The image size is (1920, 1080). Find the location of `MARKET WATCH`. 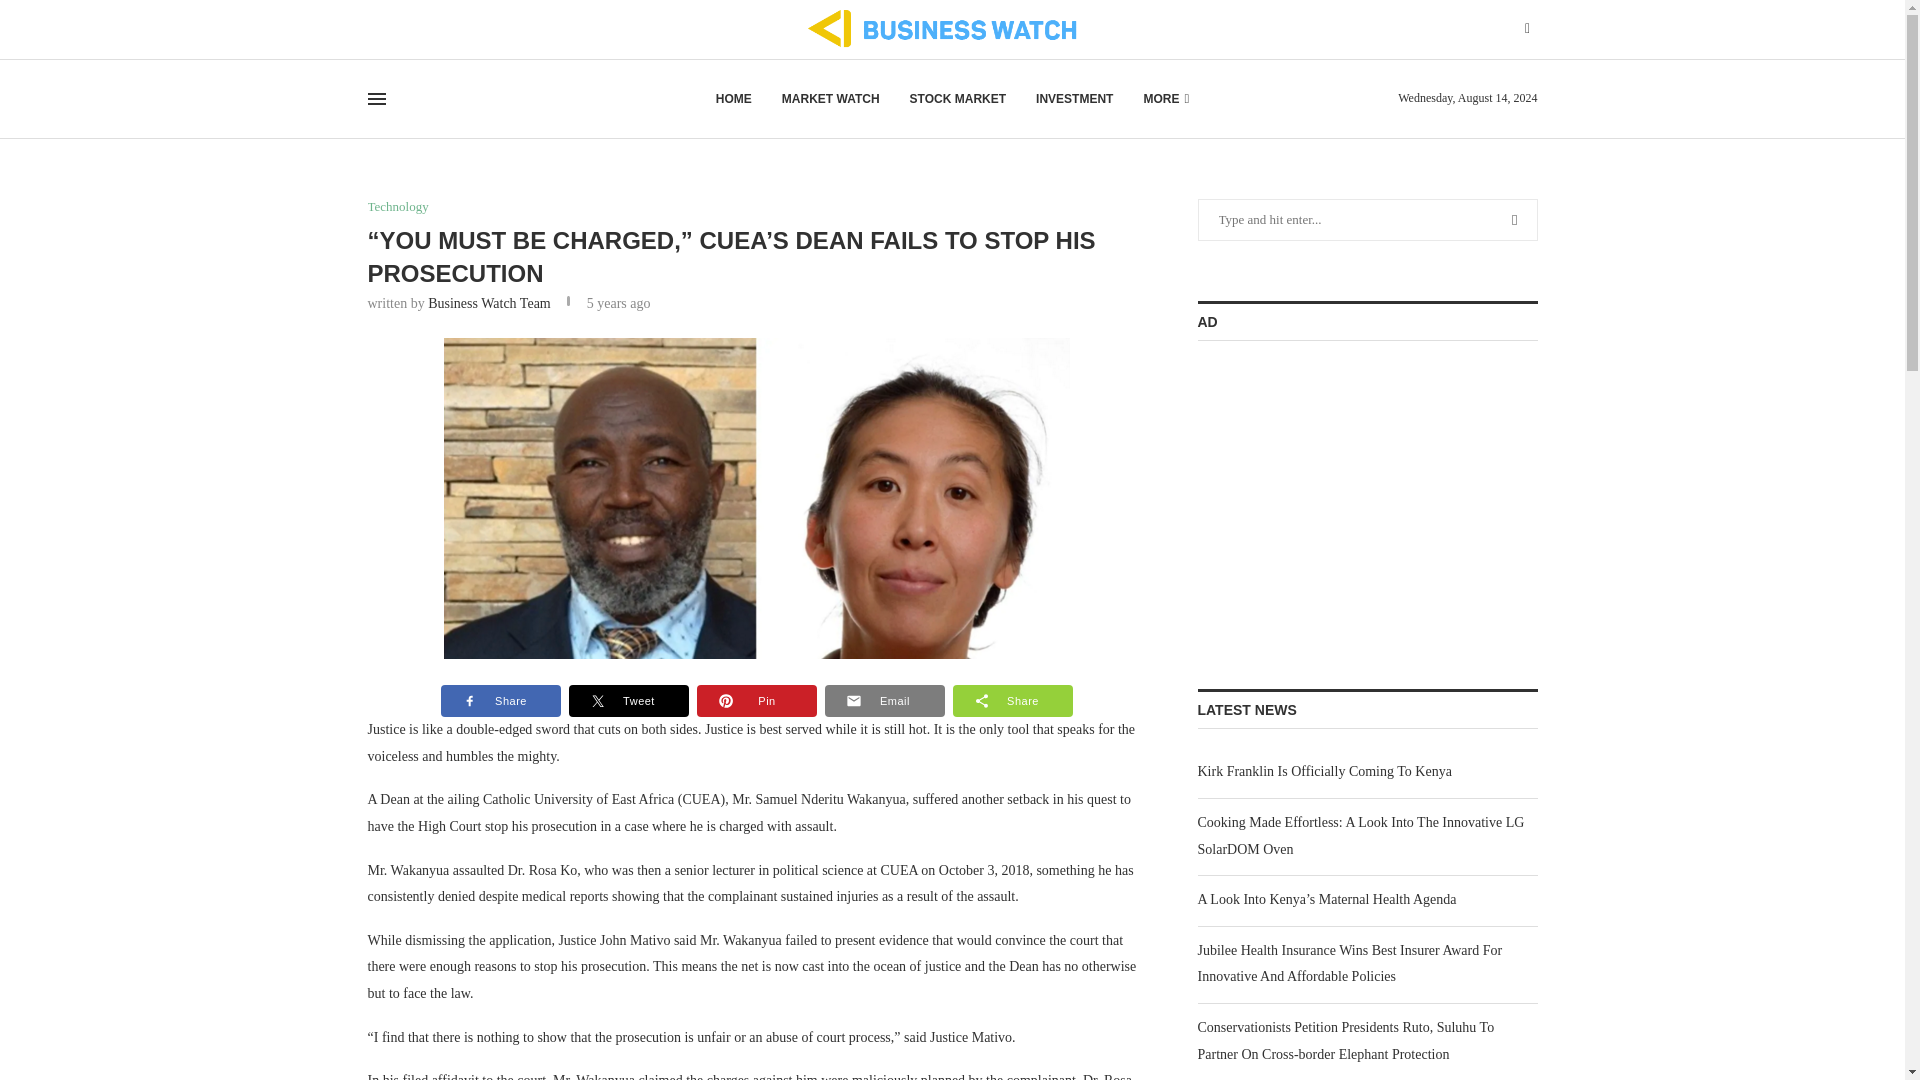

MARKET WATCH is located at coordinates (830, 99).